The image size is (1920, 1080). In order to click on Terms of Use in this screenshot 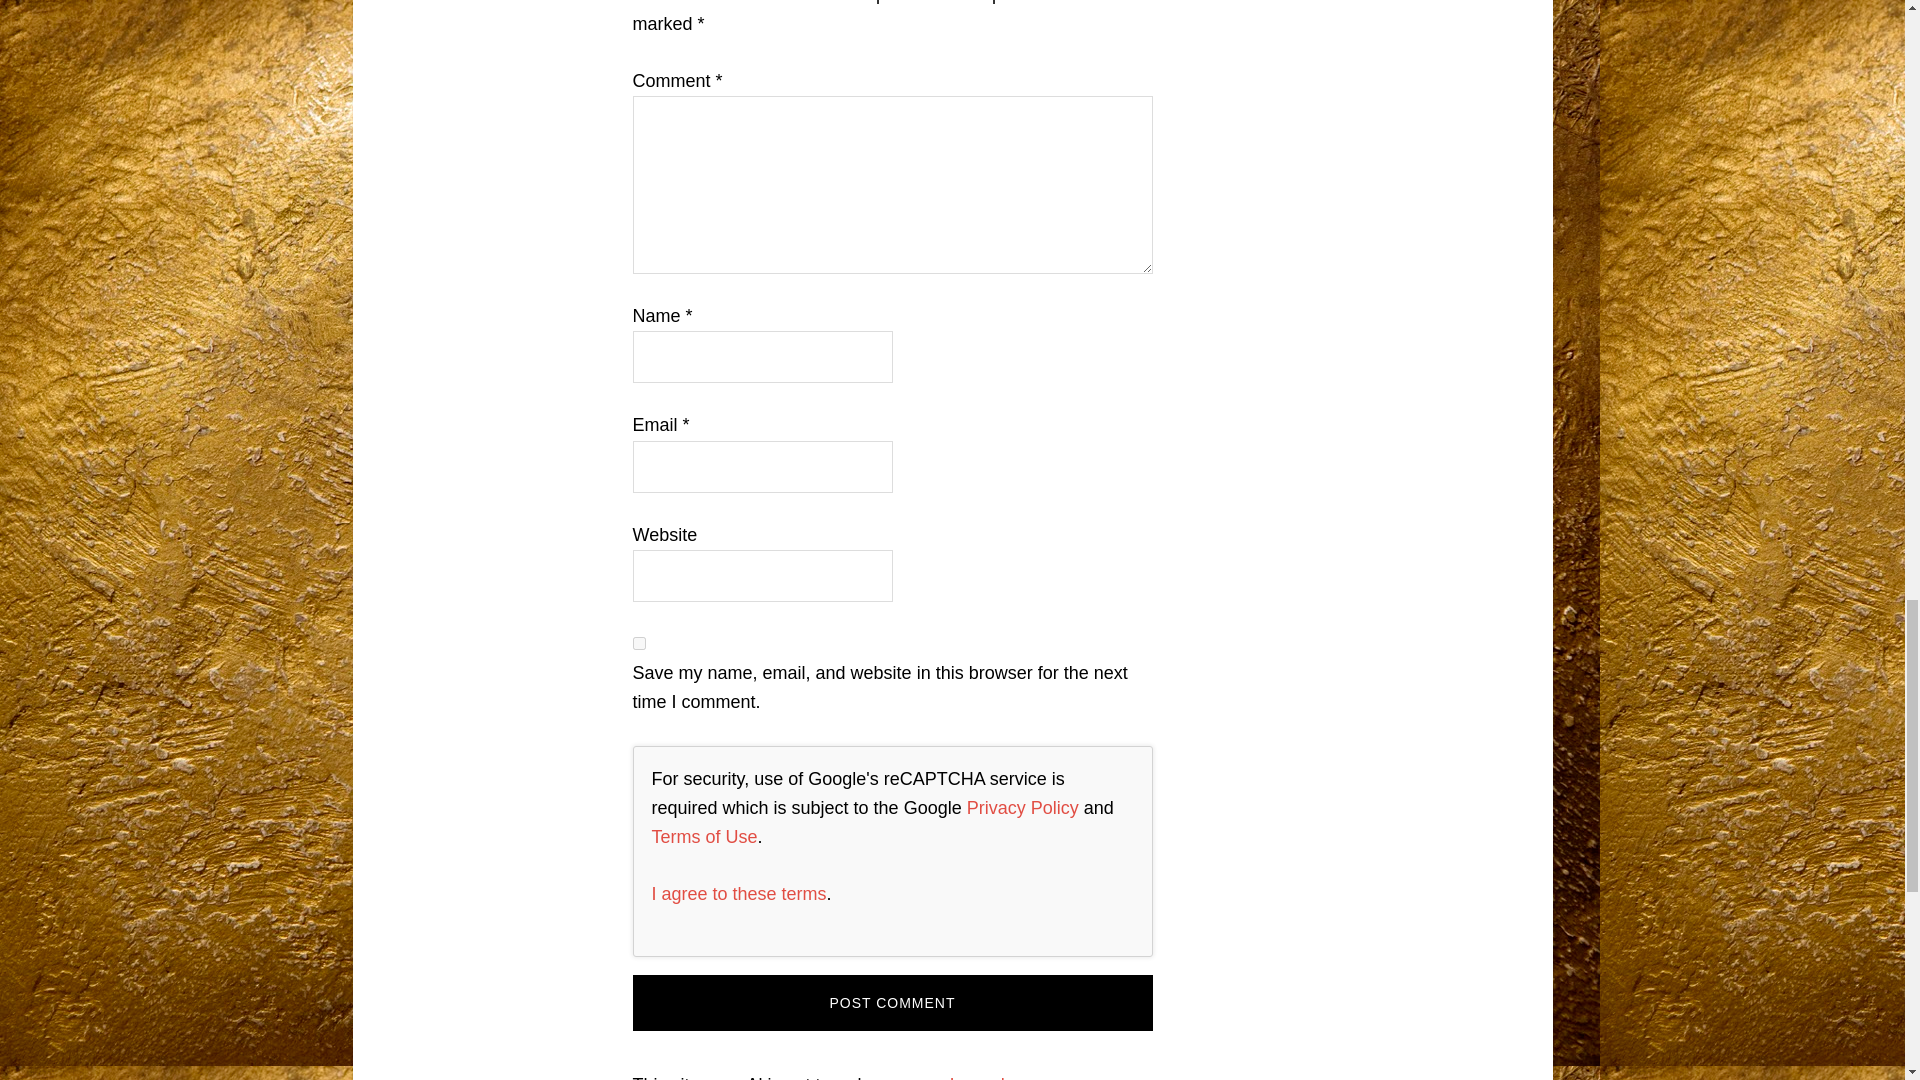, I will do `click(705, 836)`.